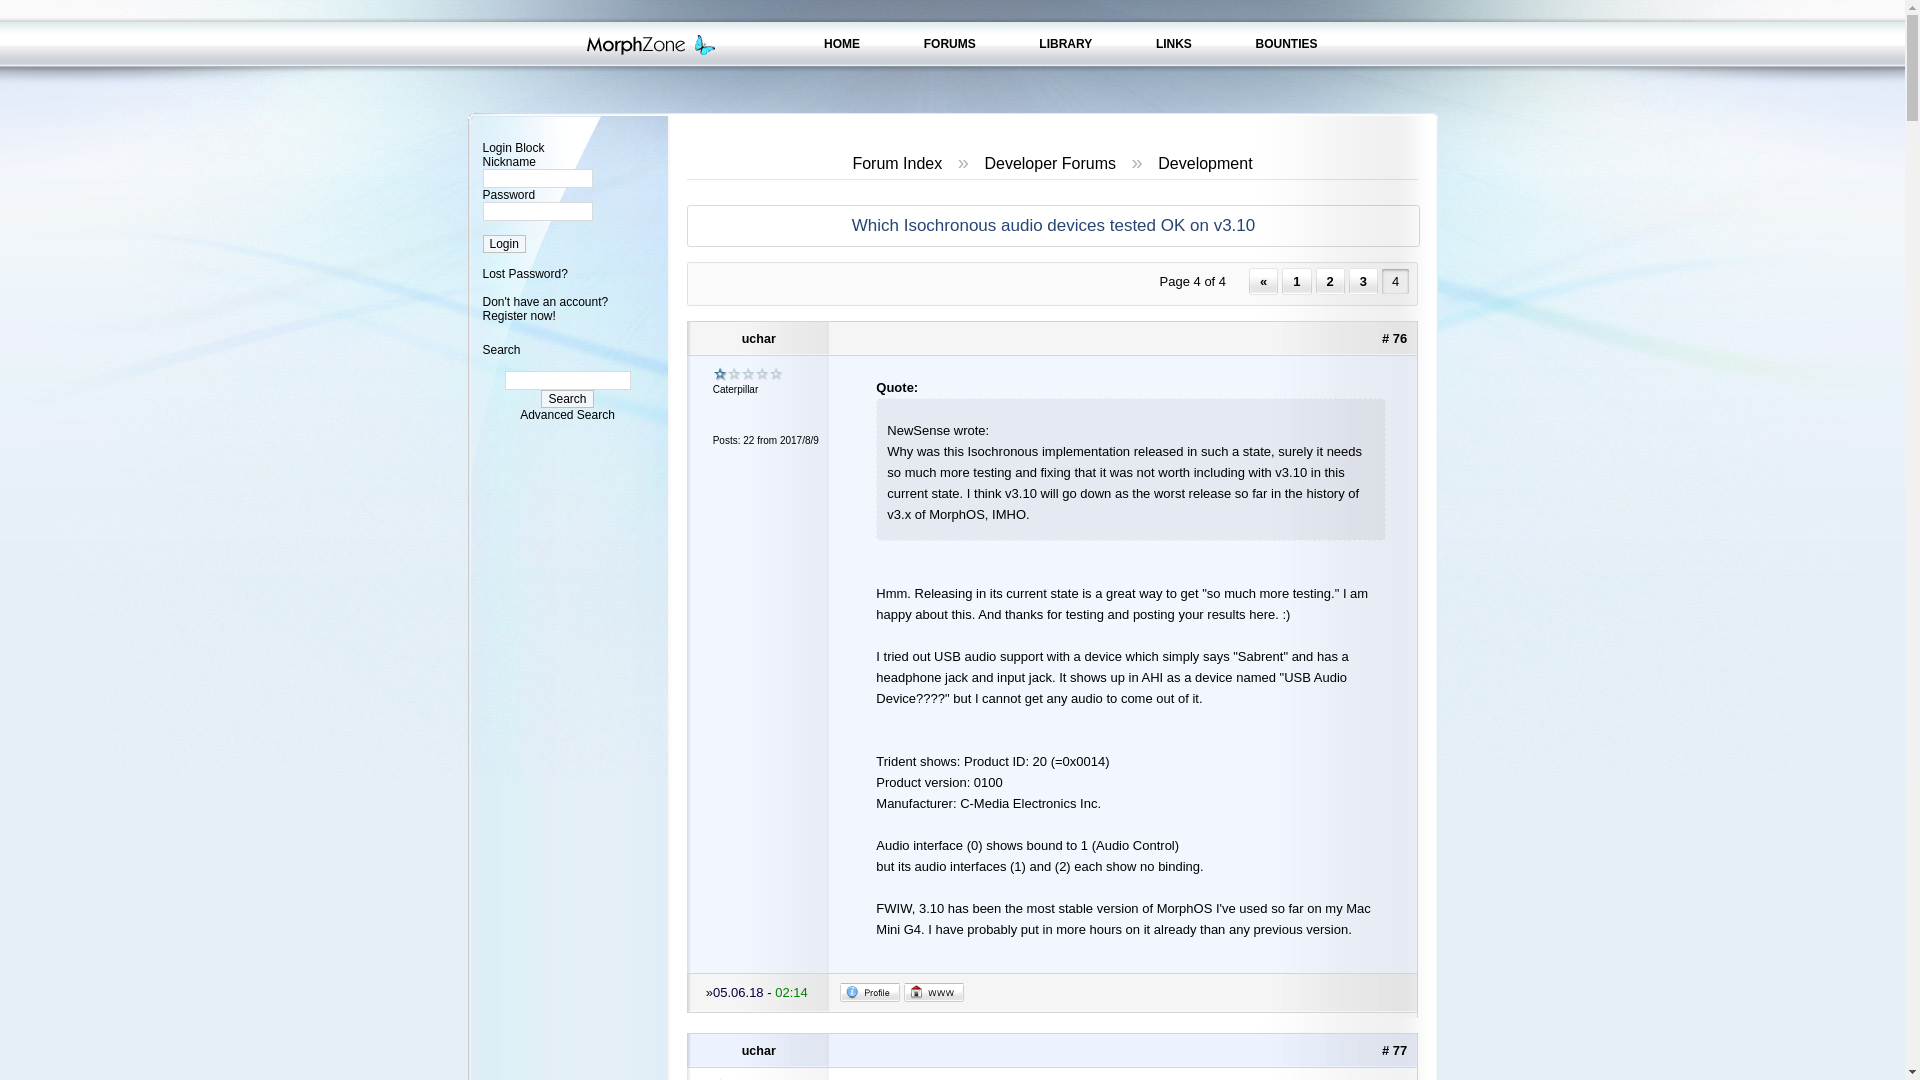 The height and width of the screenshot is (1080, 1920). Describe the element at coordinates (759, 1050) in the screenshot. I see `uchar` at that location.